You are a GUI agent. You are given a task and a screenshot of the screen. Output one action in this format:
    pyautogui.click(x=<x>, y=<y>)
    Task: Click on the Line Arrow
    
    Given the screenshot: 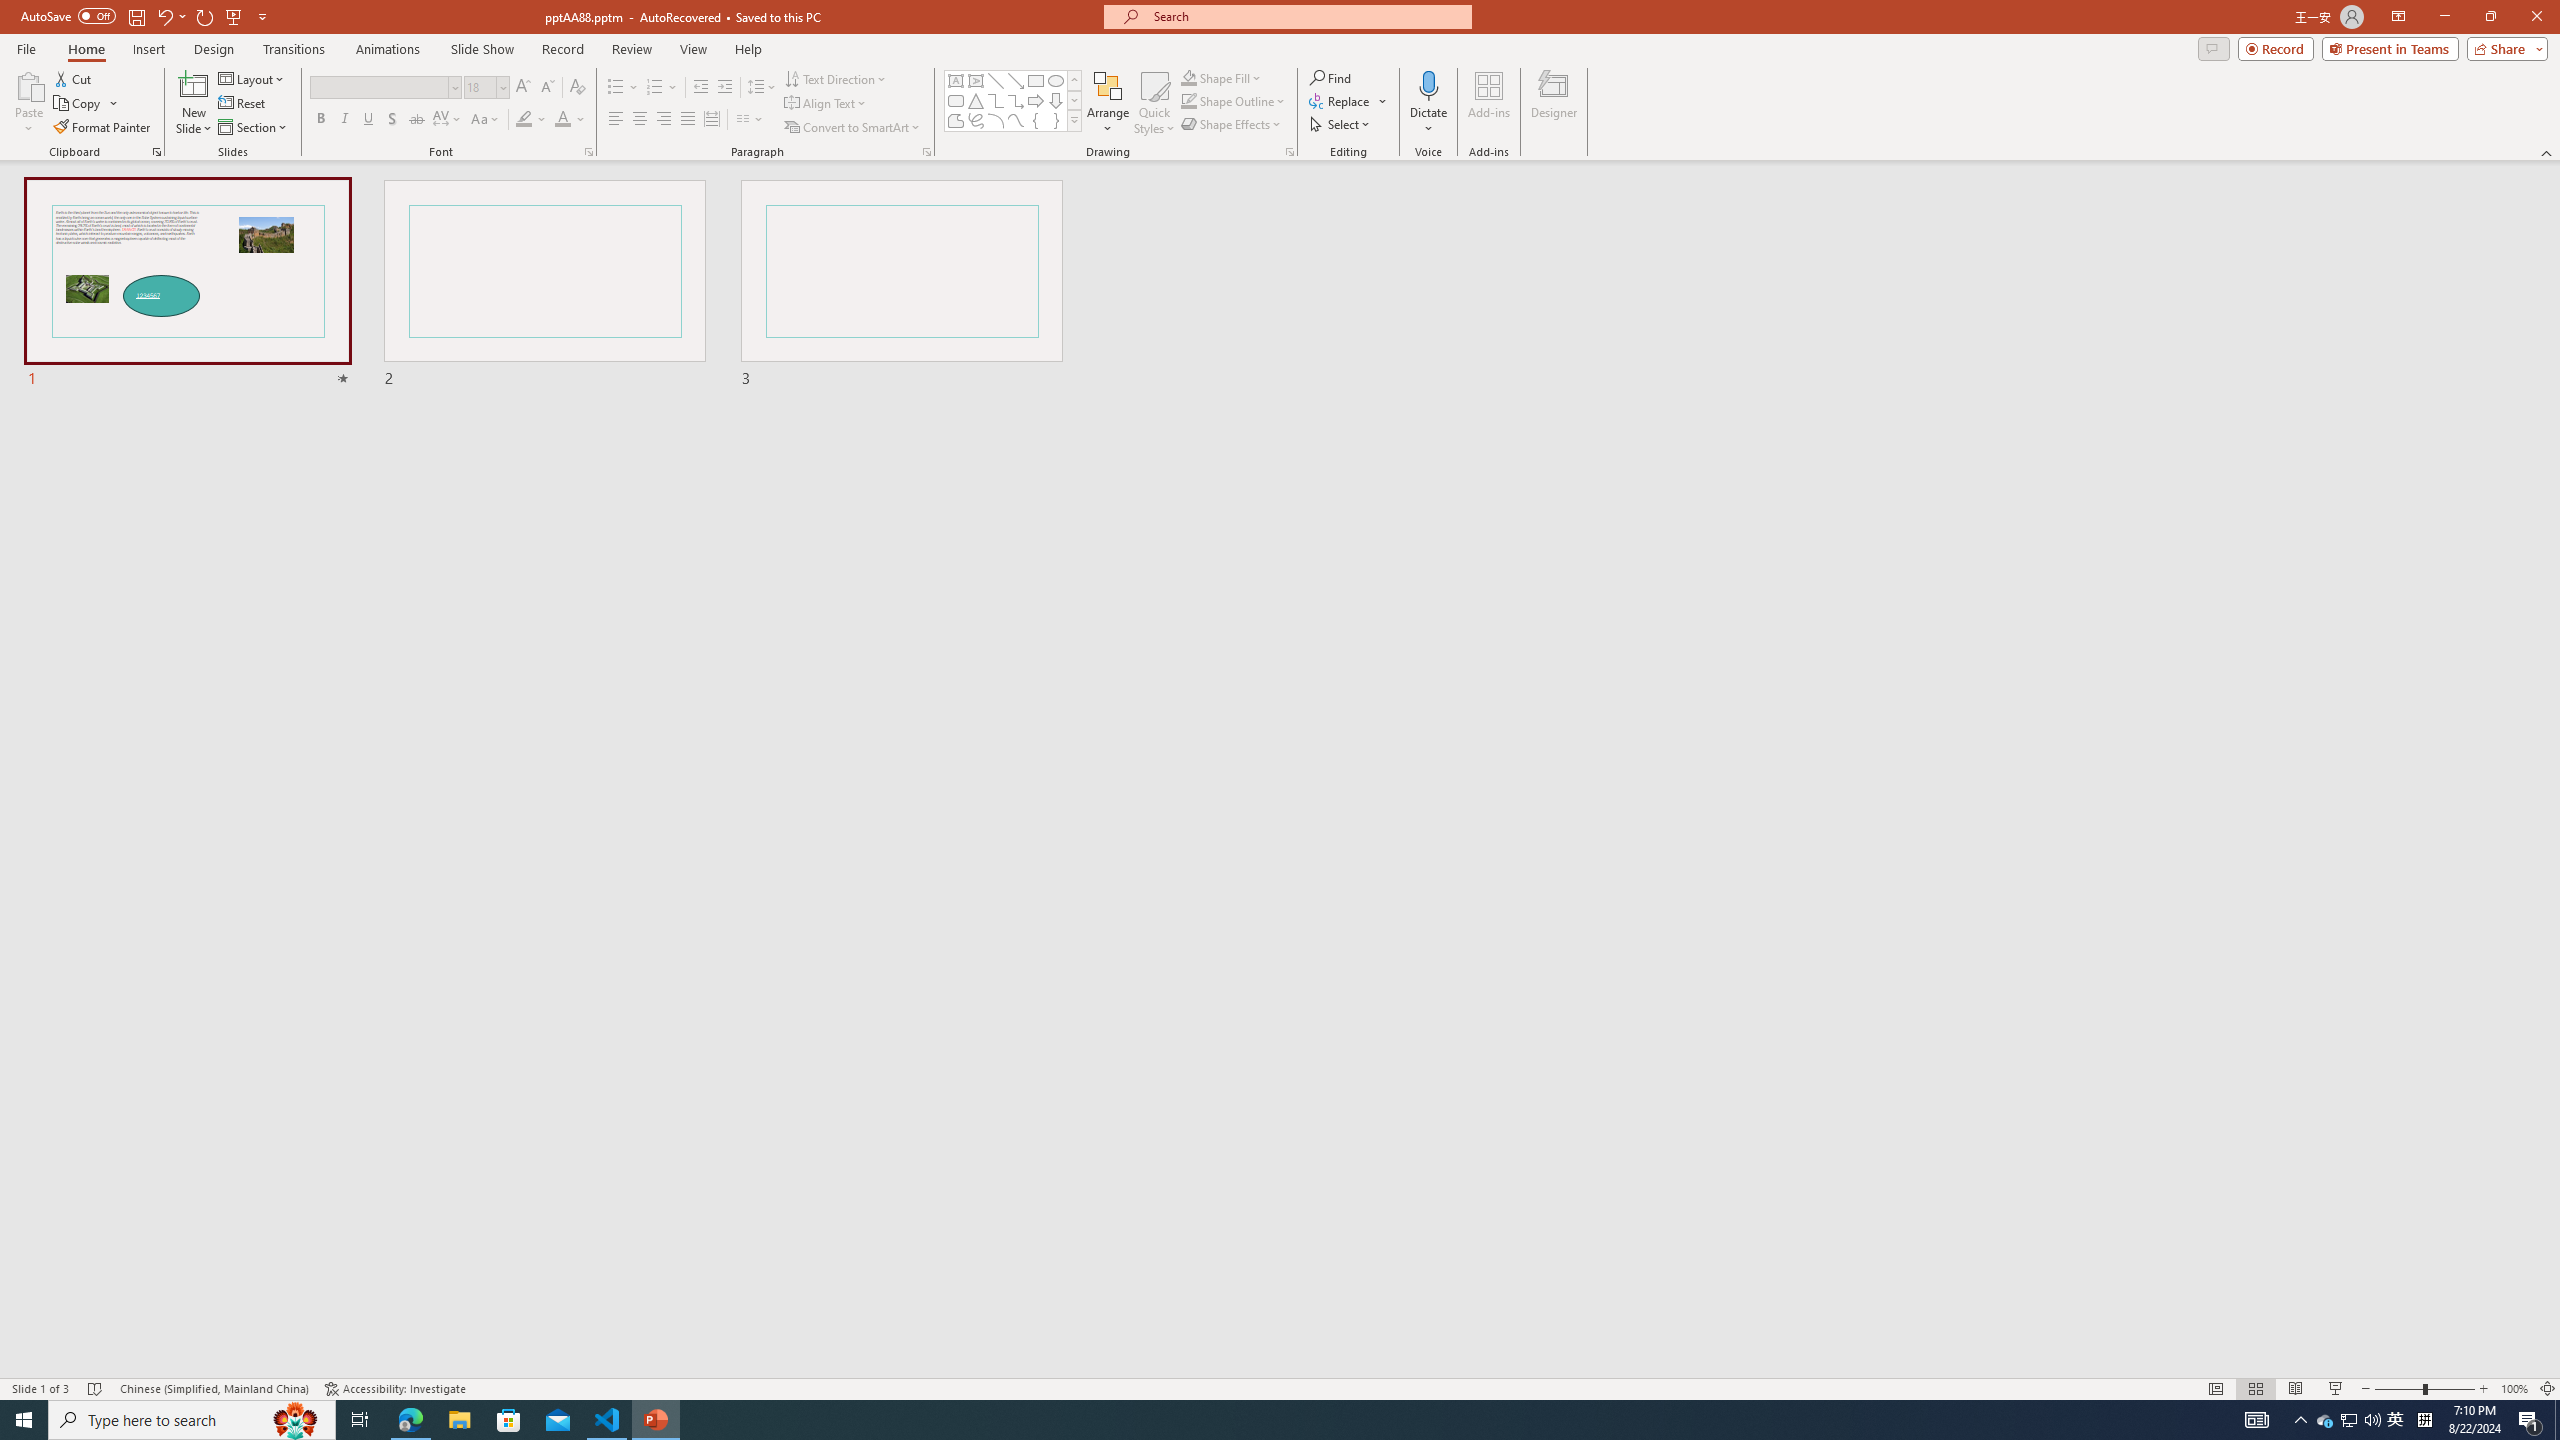 What is the action you would take?
    pyautogui.click(x=1016, y=80)
    